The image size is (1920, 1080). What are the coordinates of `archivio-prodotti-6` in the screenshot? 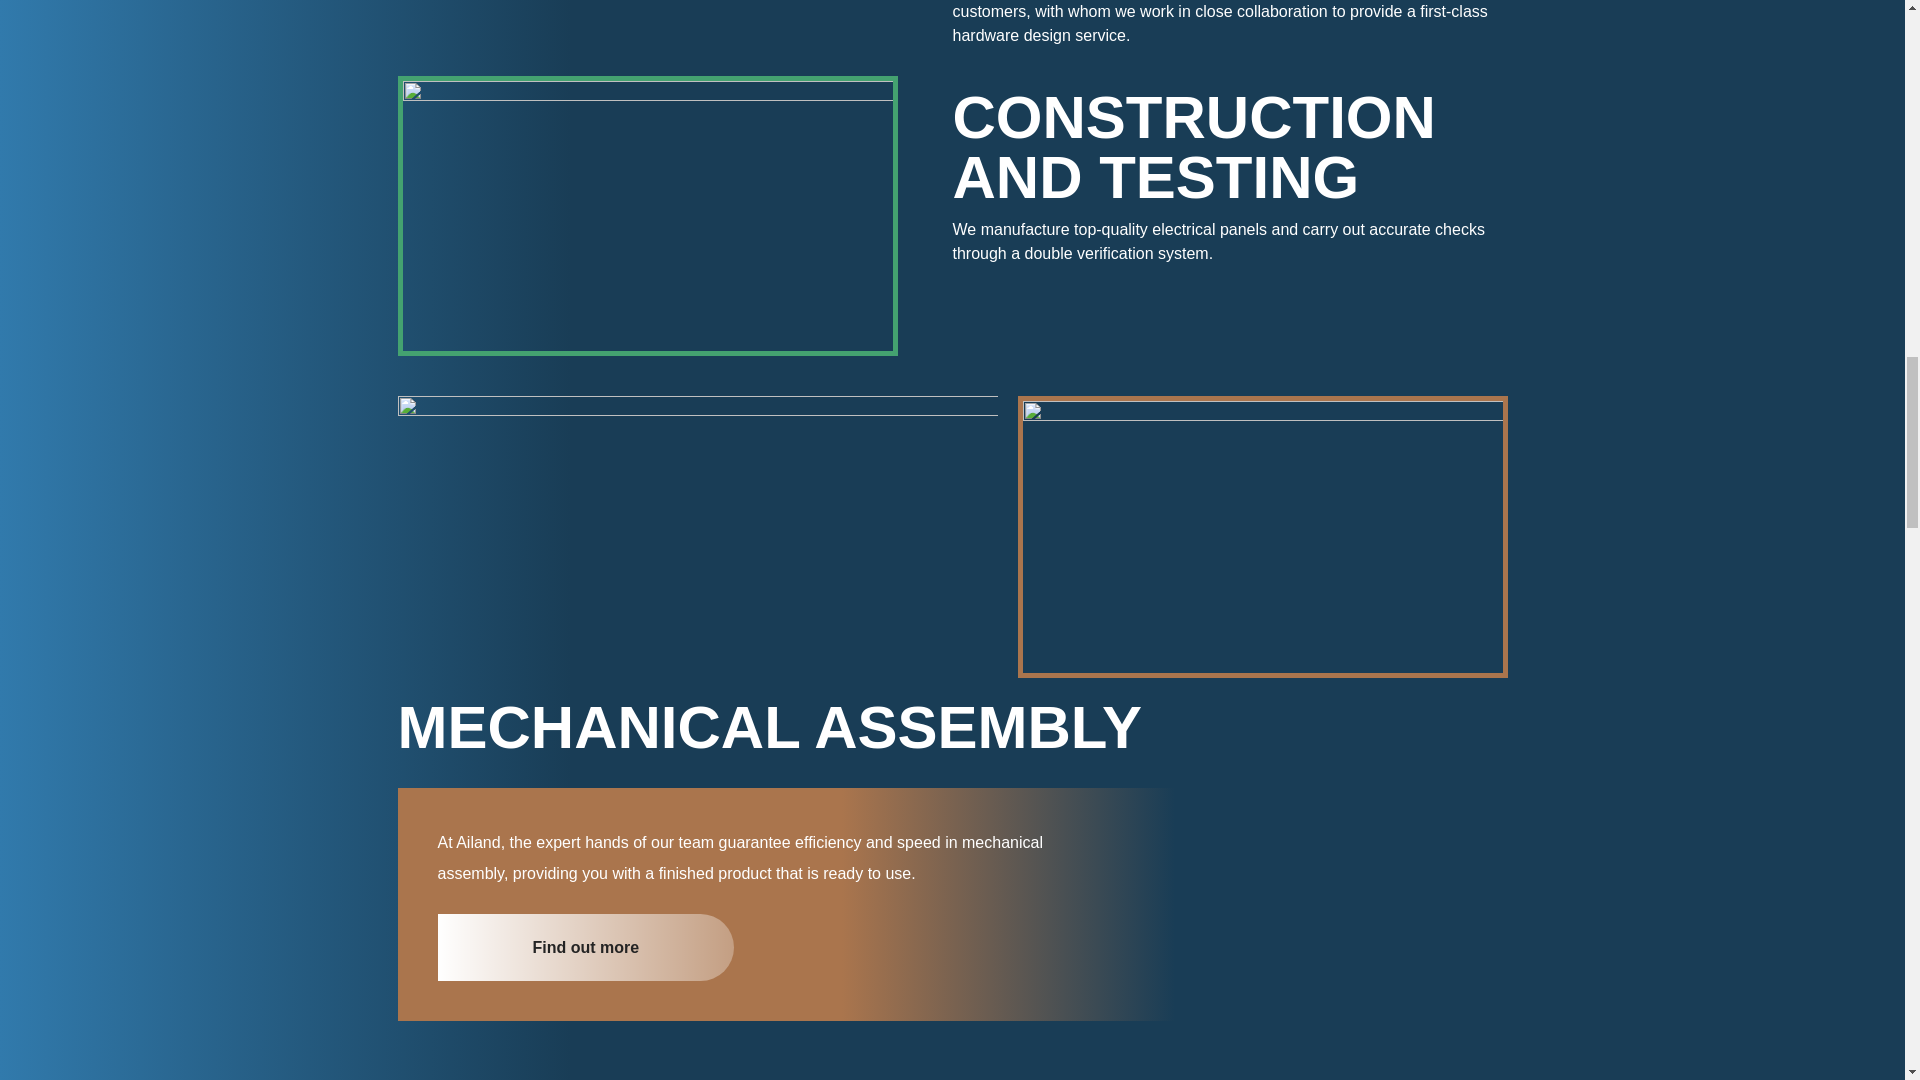 It's located at (698, 520).